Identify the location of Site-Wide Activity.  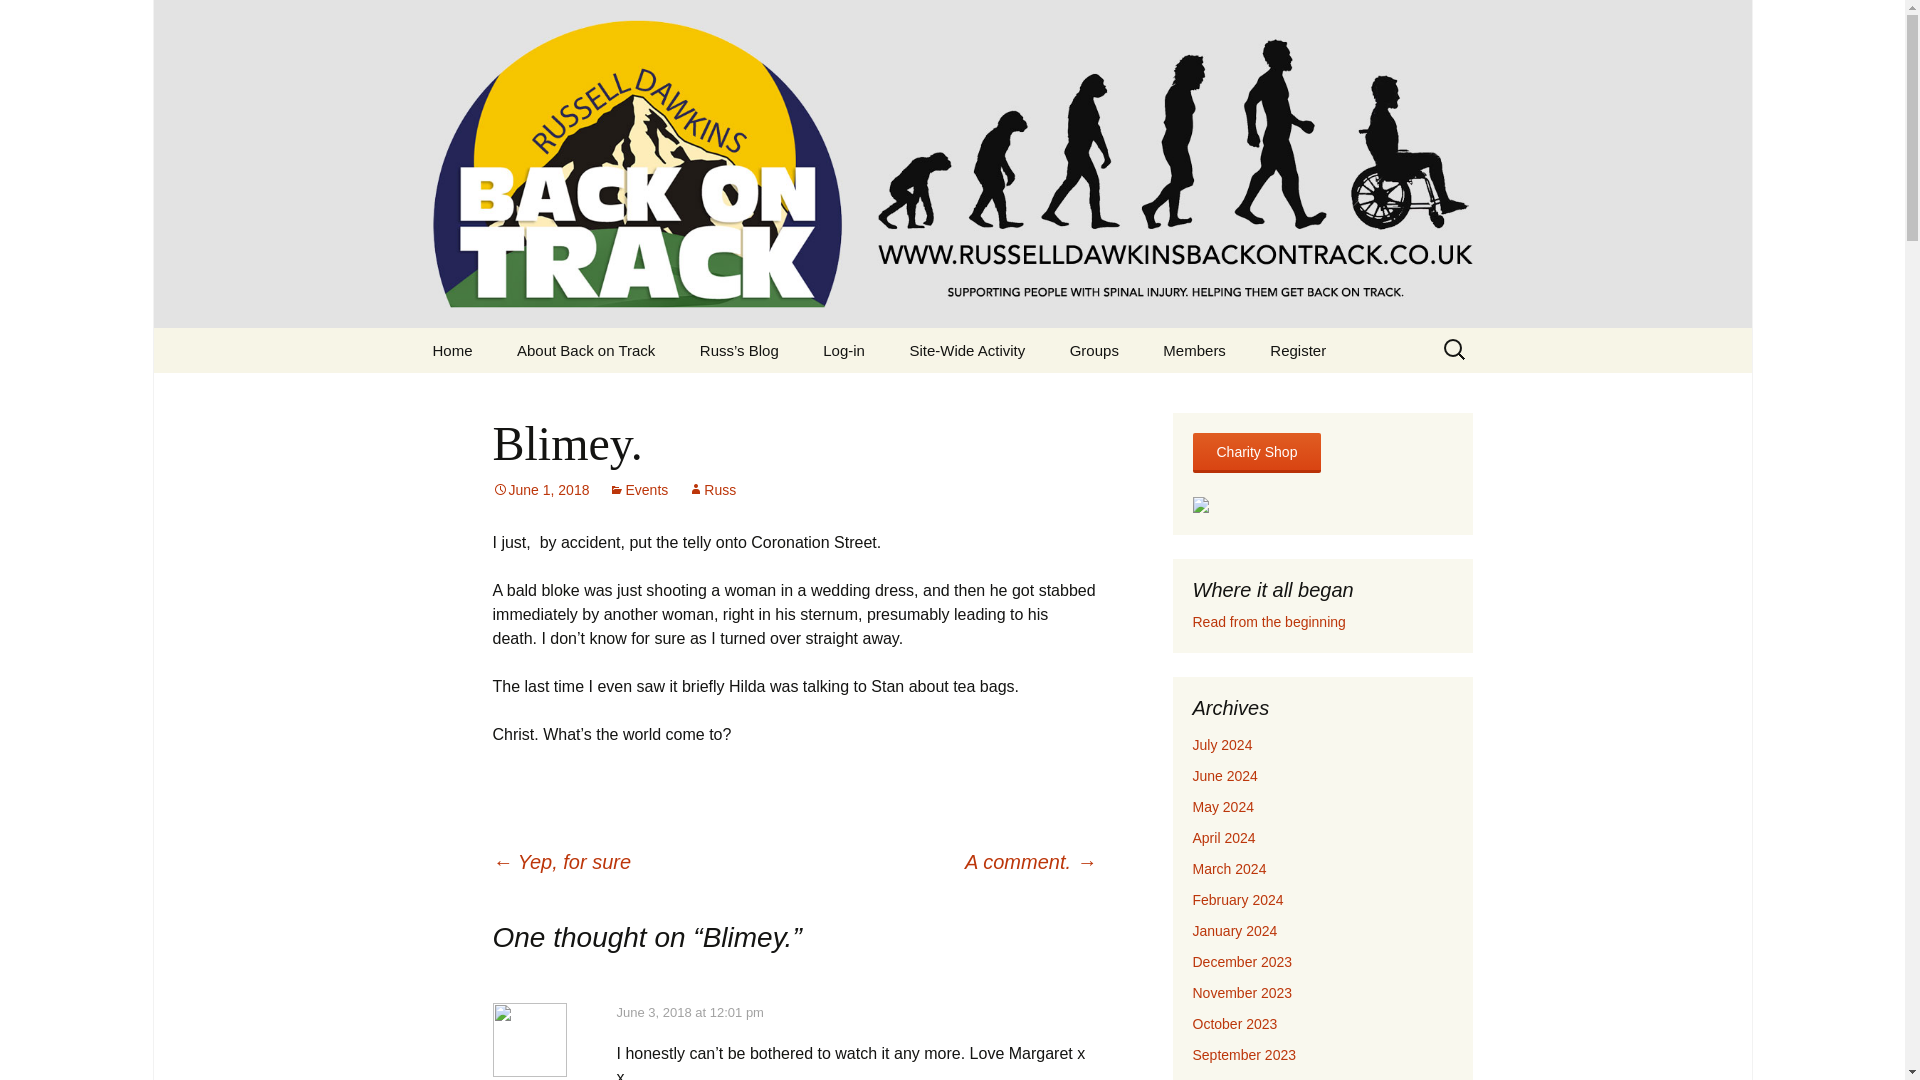
(966, 350).